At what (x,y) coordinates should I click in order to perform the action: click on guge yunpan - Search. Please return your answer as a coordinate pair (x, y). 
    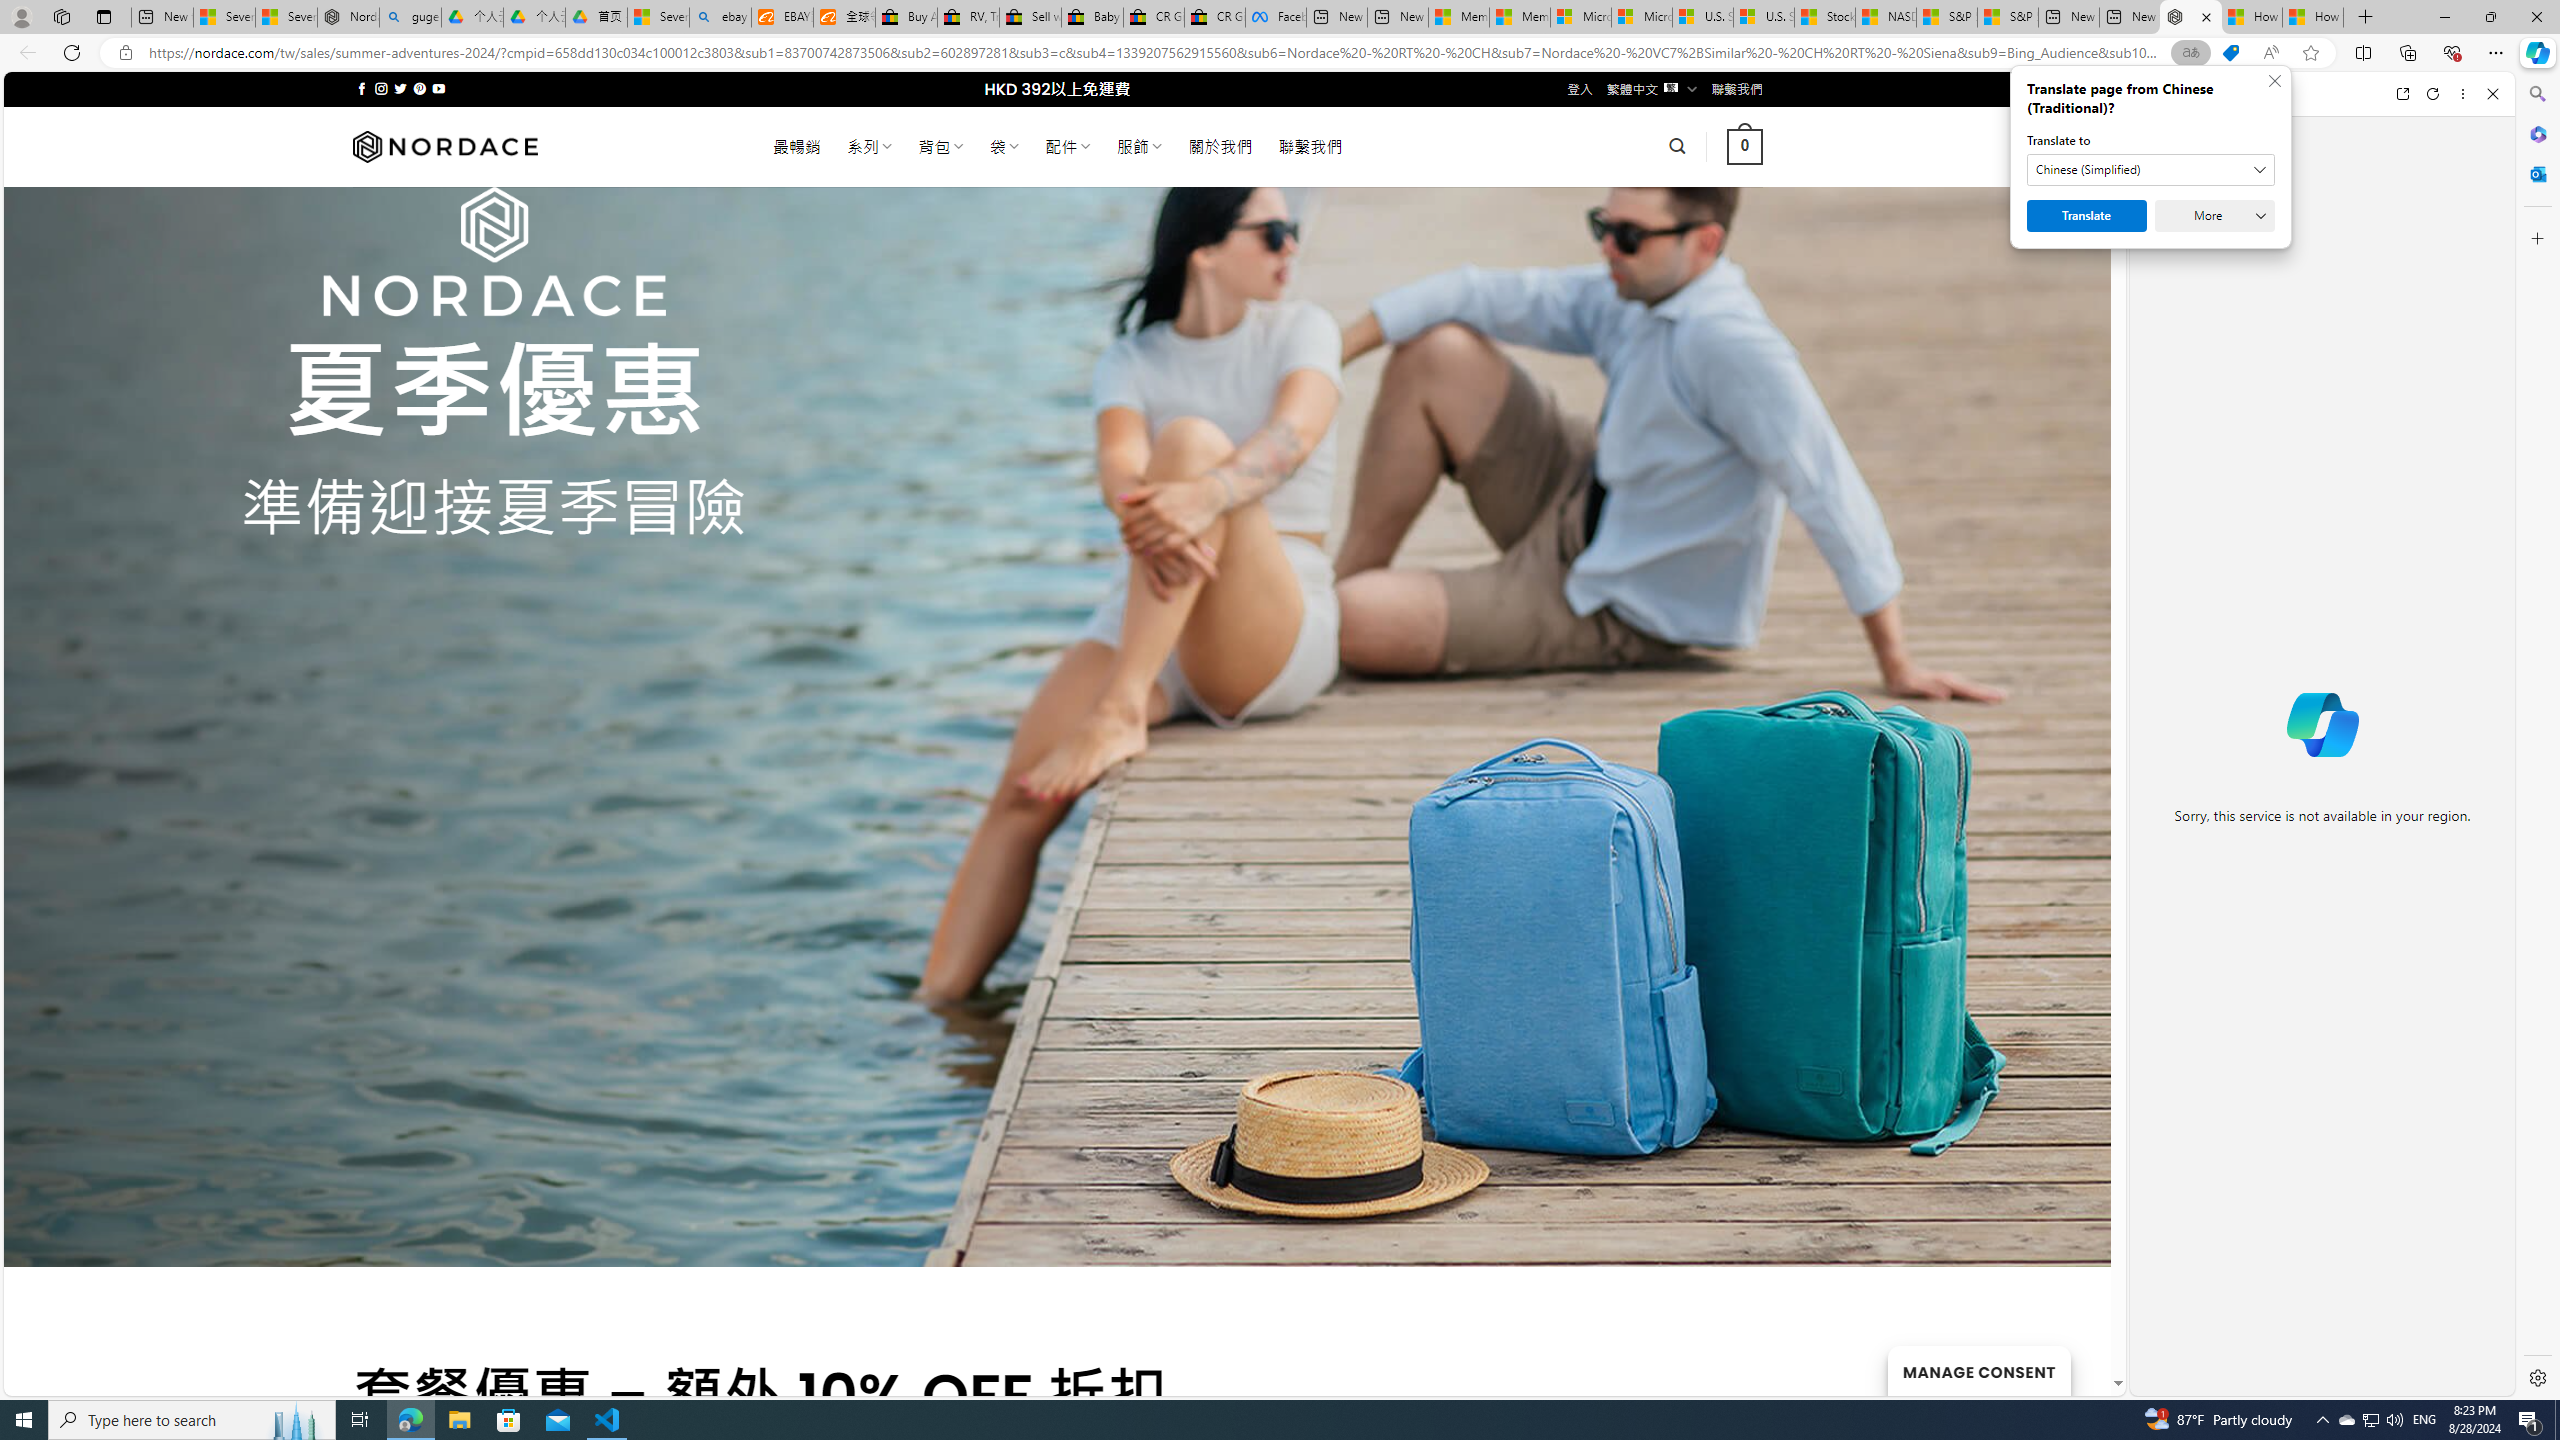
    Looking at the image, I should click on (410, 17).